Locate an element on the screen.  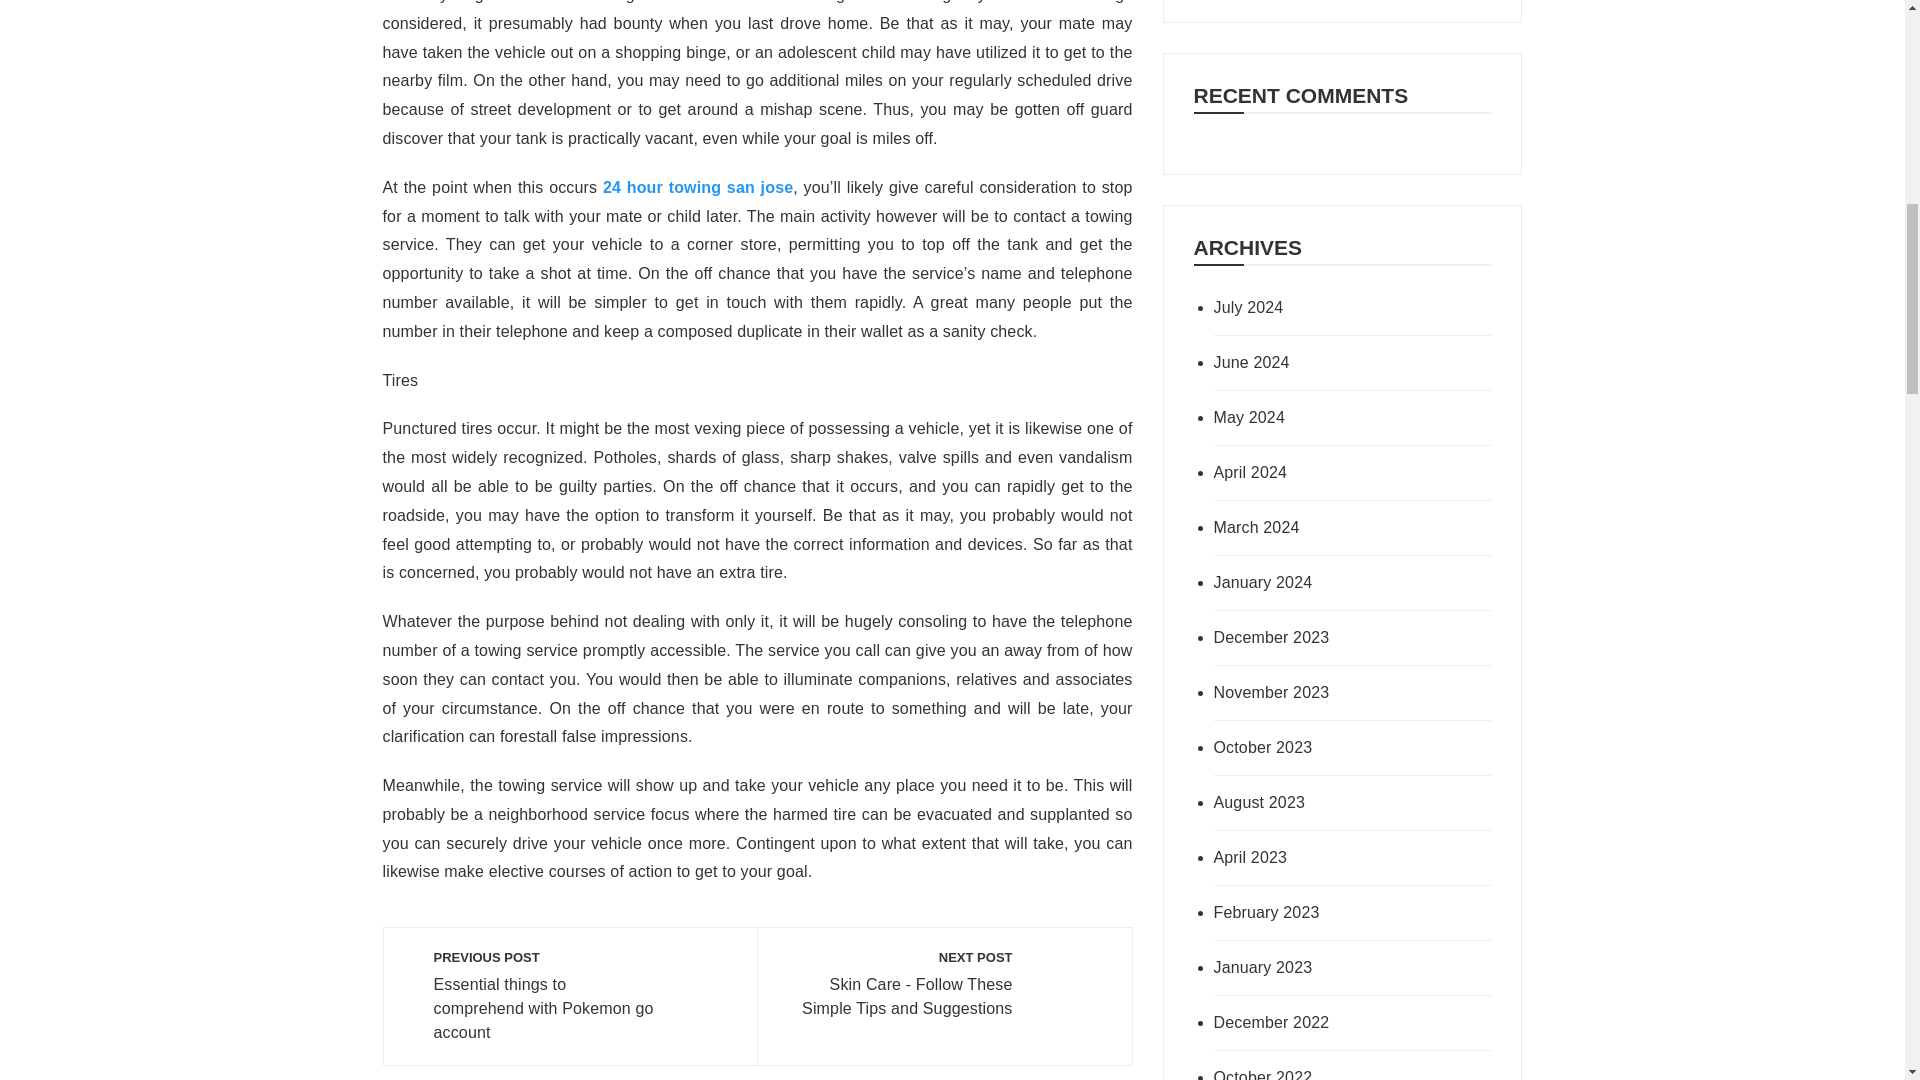
December 2023 is located at coordinates (1324, 638).